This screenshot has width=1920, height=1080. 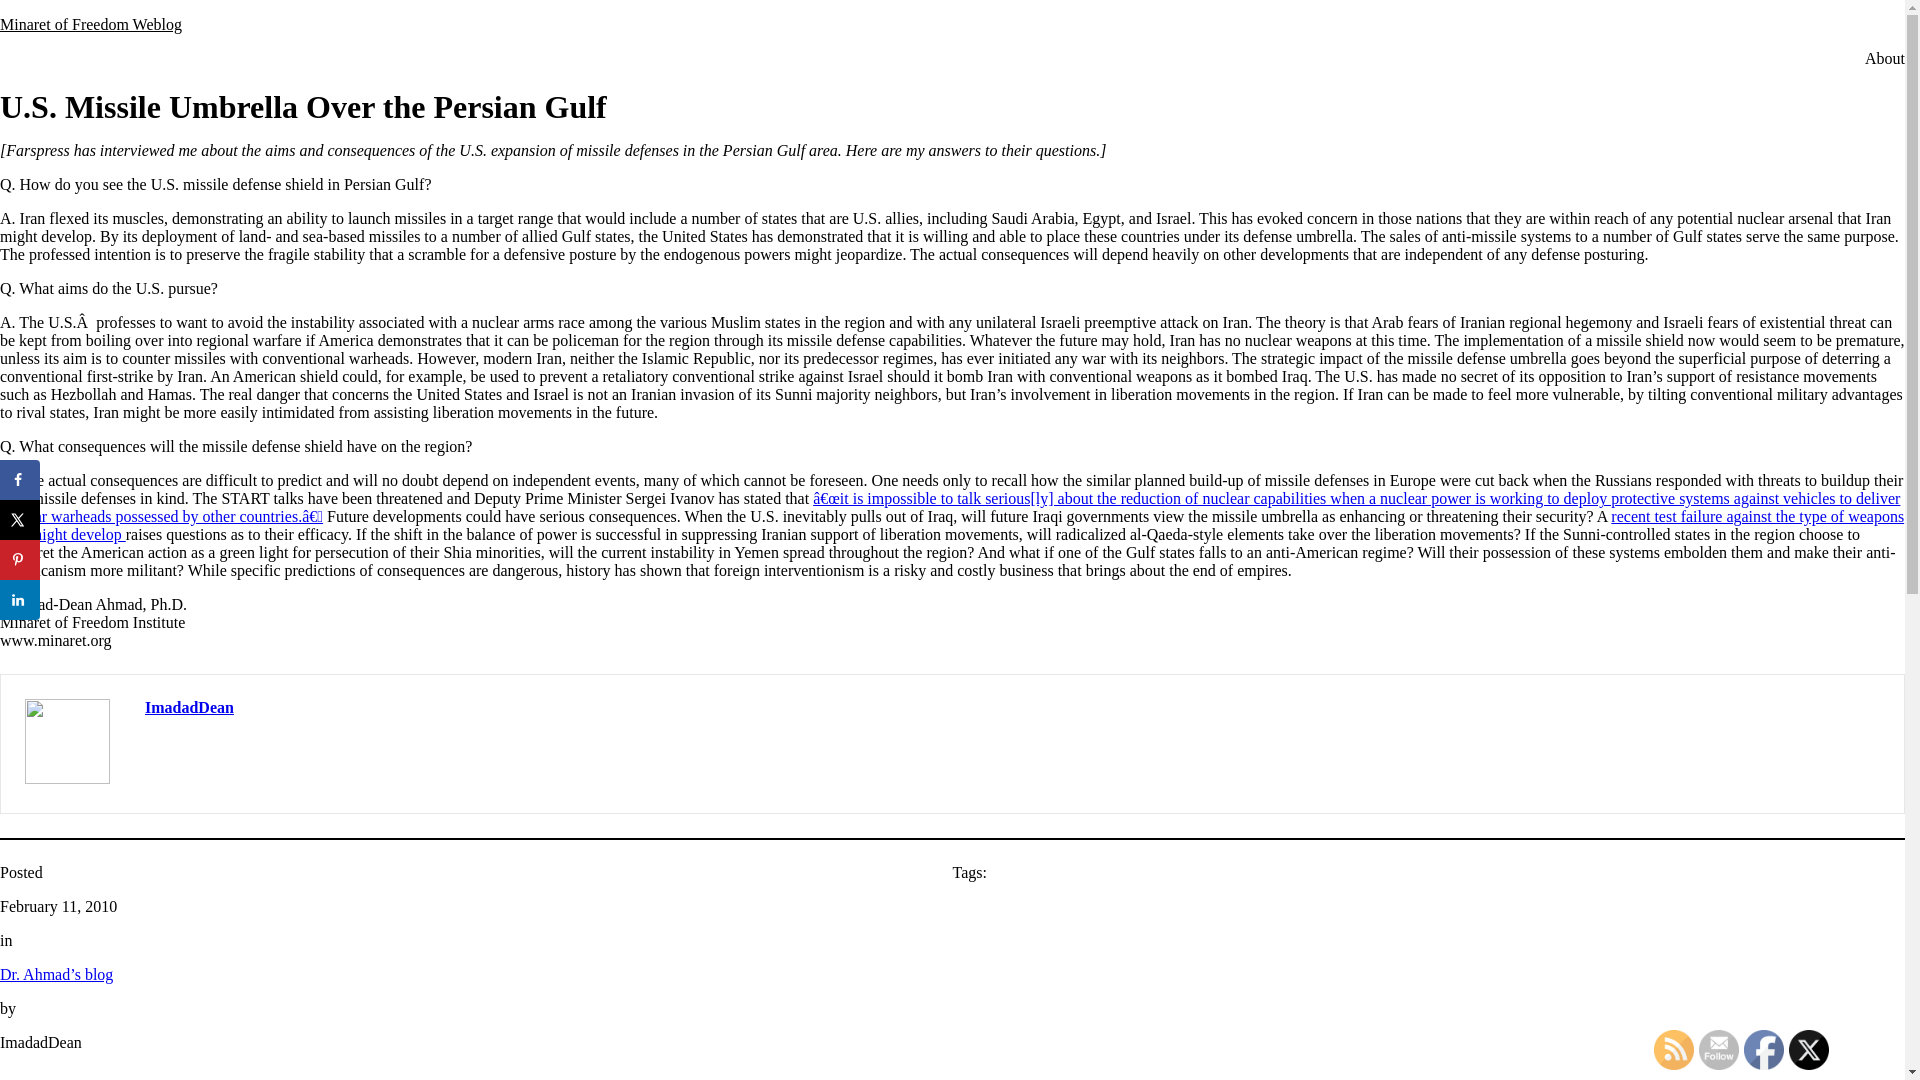 I want to click on Twitter, so click(x=1809, y=1050).